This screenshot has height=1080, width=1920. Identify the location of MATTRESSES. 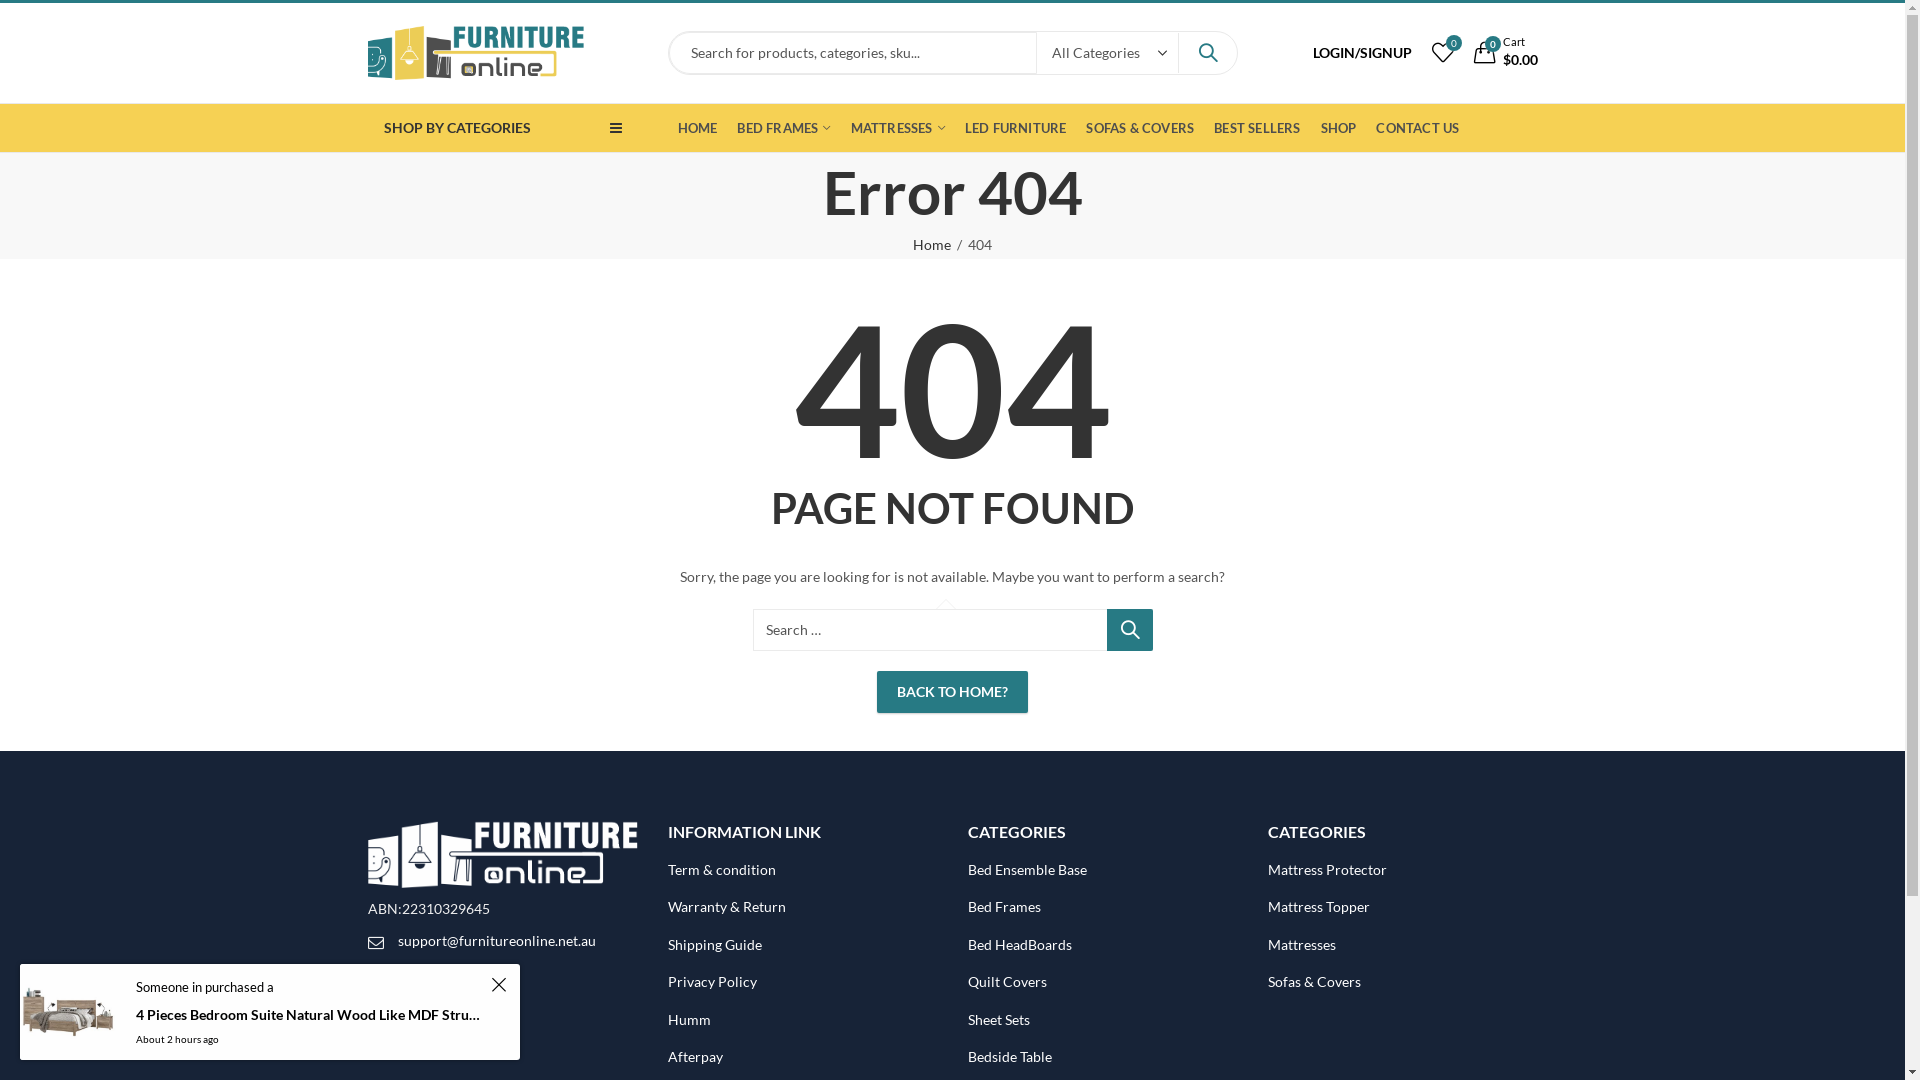
(898, 128).